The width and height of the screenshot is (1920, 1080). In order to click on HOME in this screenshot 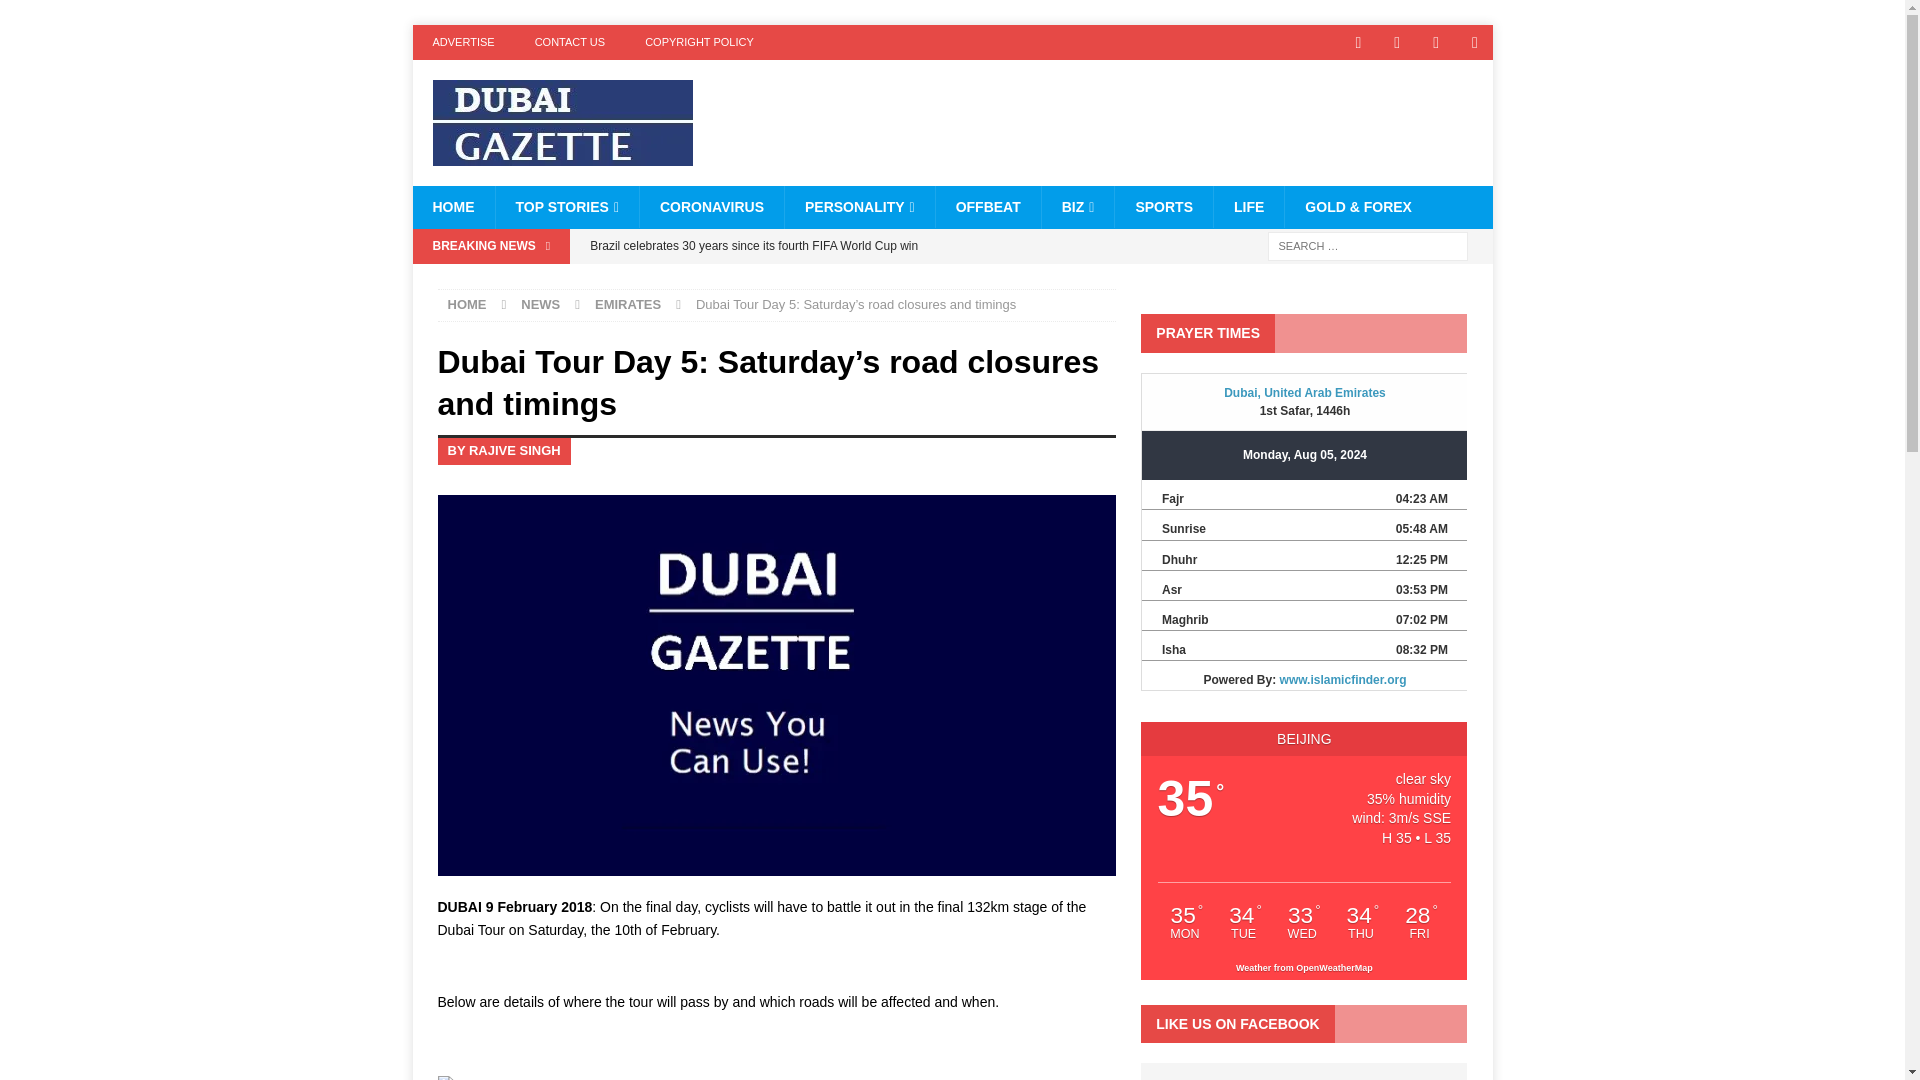, I will do `click(452, 206)`.